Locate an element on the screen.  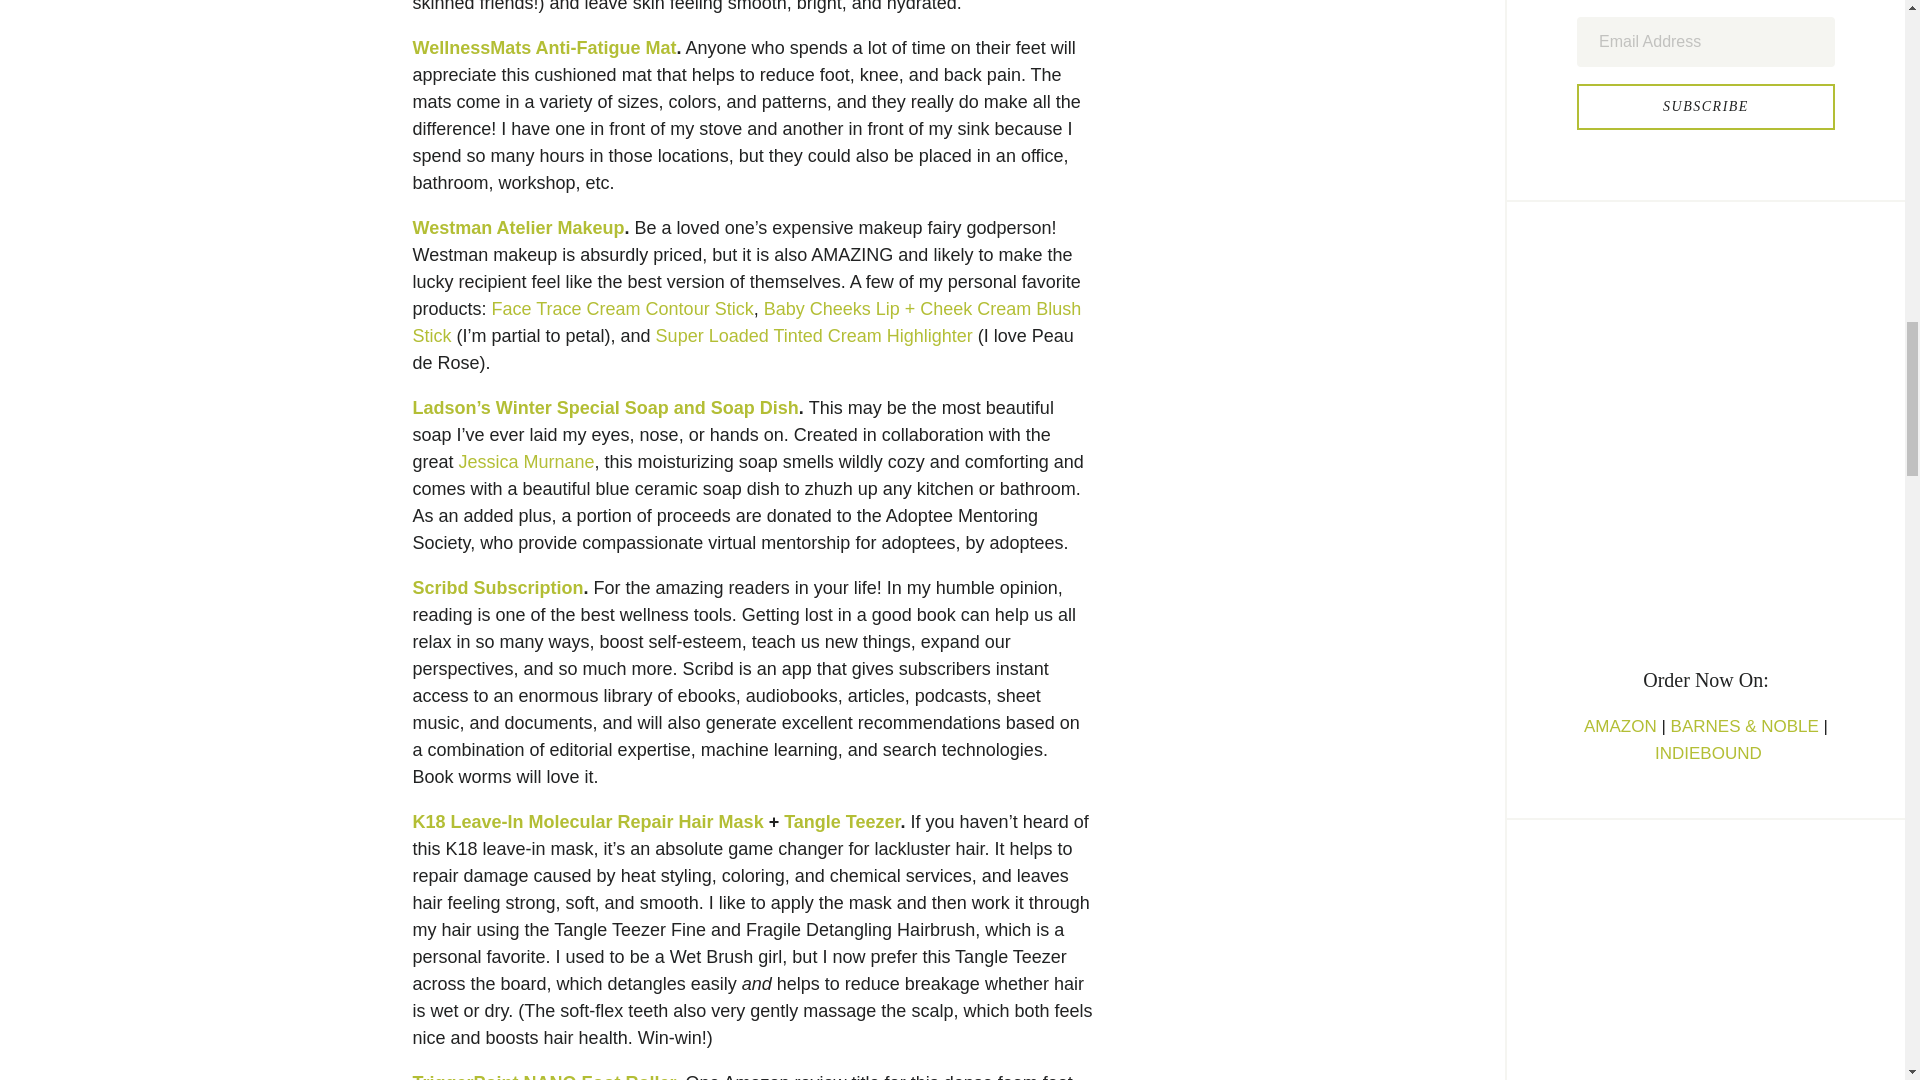
Super Loaded Tinted Cream Highlighter is located at coordinates (814, 336).